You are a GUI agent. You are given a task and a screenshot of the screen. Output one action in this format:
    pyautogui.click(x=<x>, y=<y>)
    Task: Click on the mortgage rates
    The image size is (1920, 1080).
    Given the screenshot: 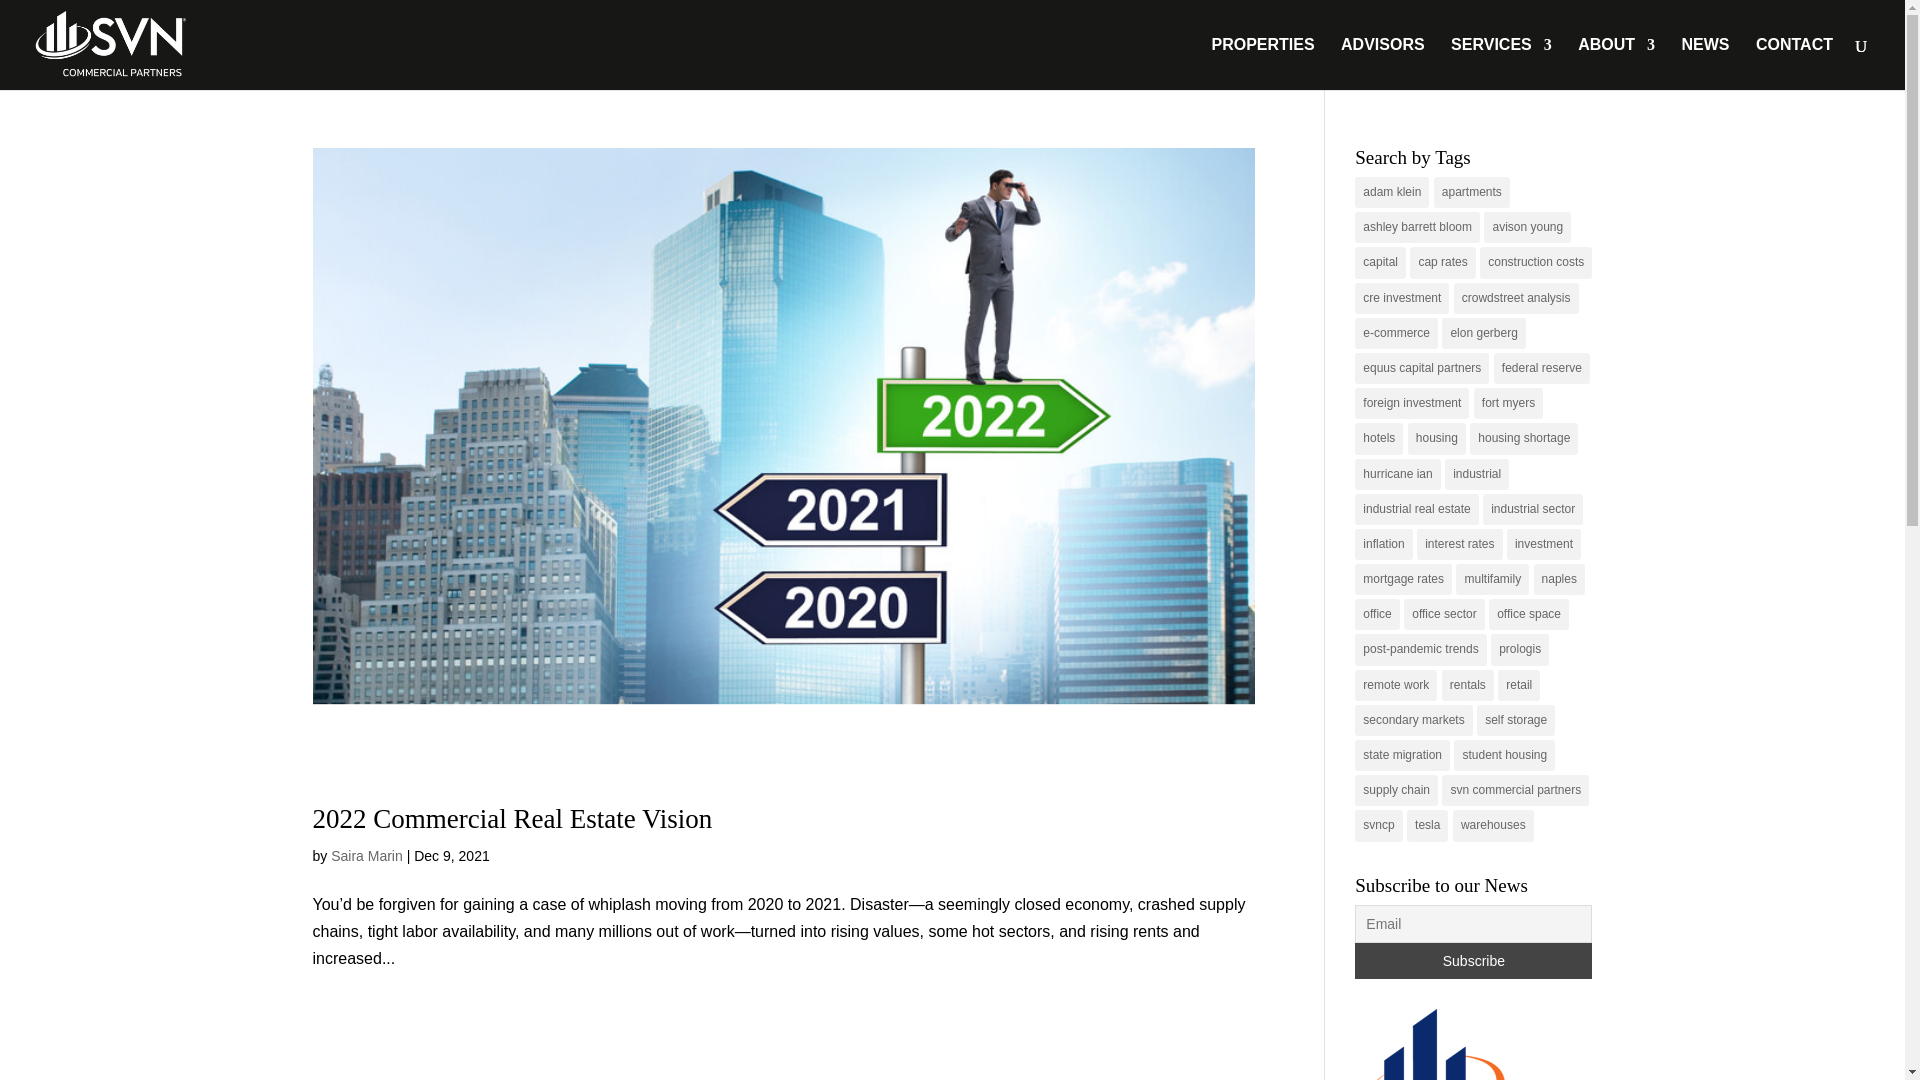 What is the action you would take?
    pyautogui.click(x=1403, y=579)
    